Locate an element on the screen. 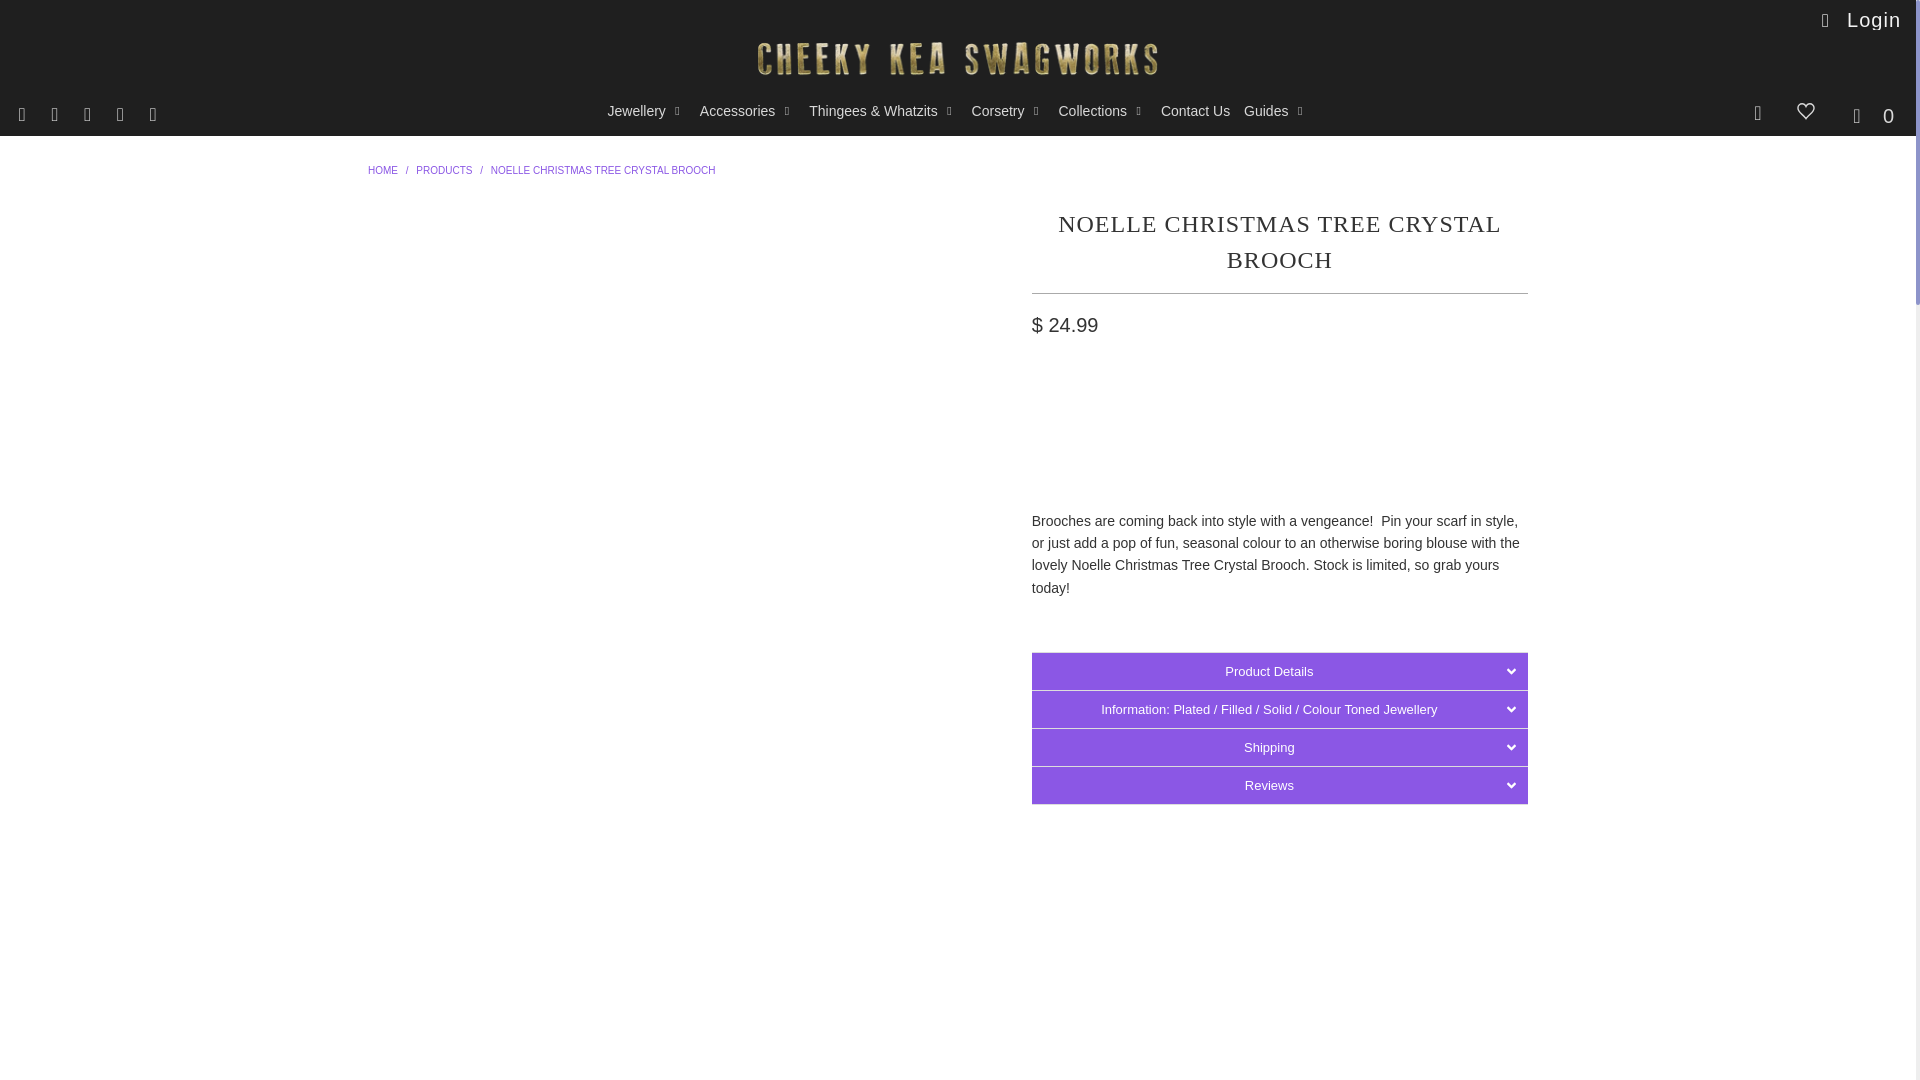 This screenshot has height=1080, width=1920. CK Swagworks on Facebook is located at coordinates (54, 116).